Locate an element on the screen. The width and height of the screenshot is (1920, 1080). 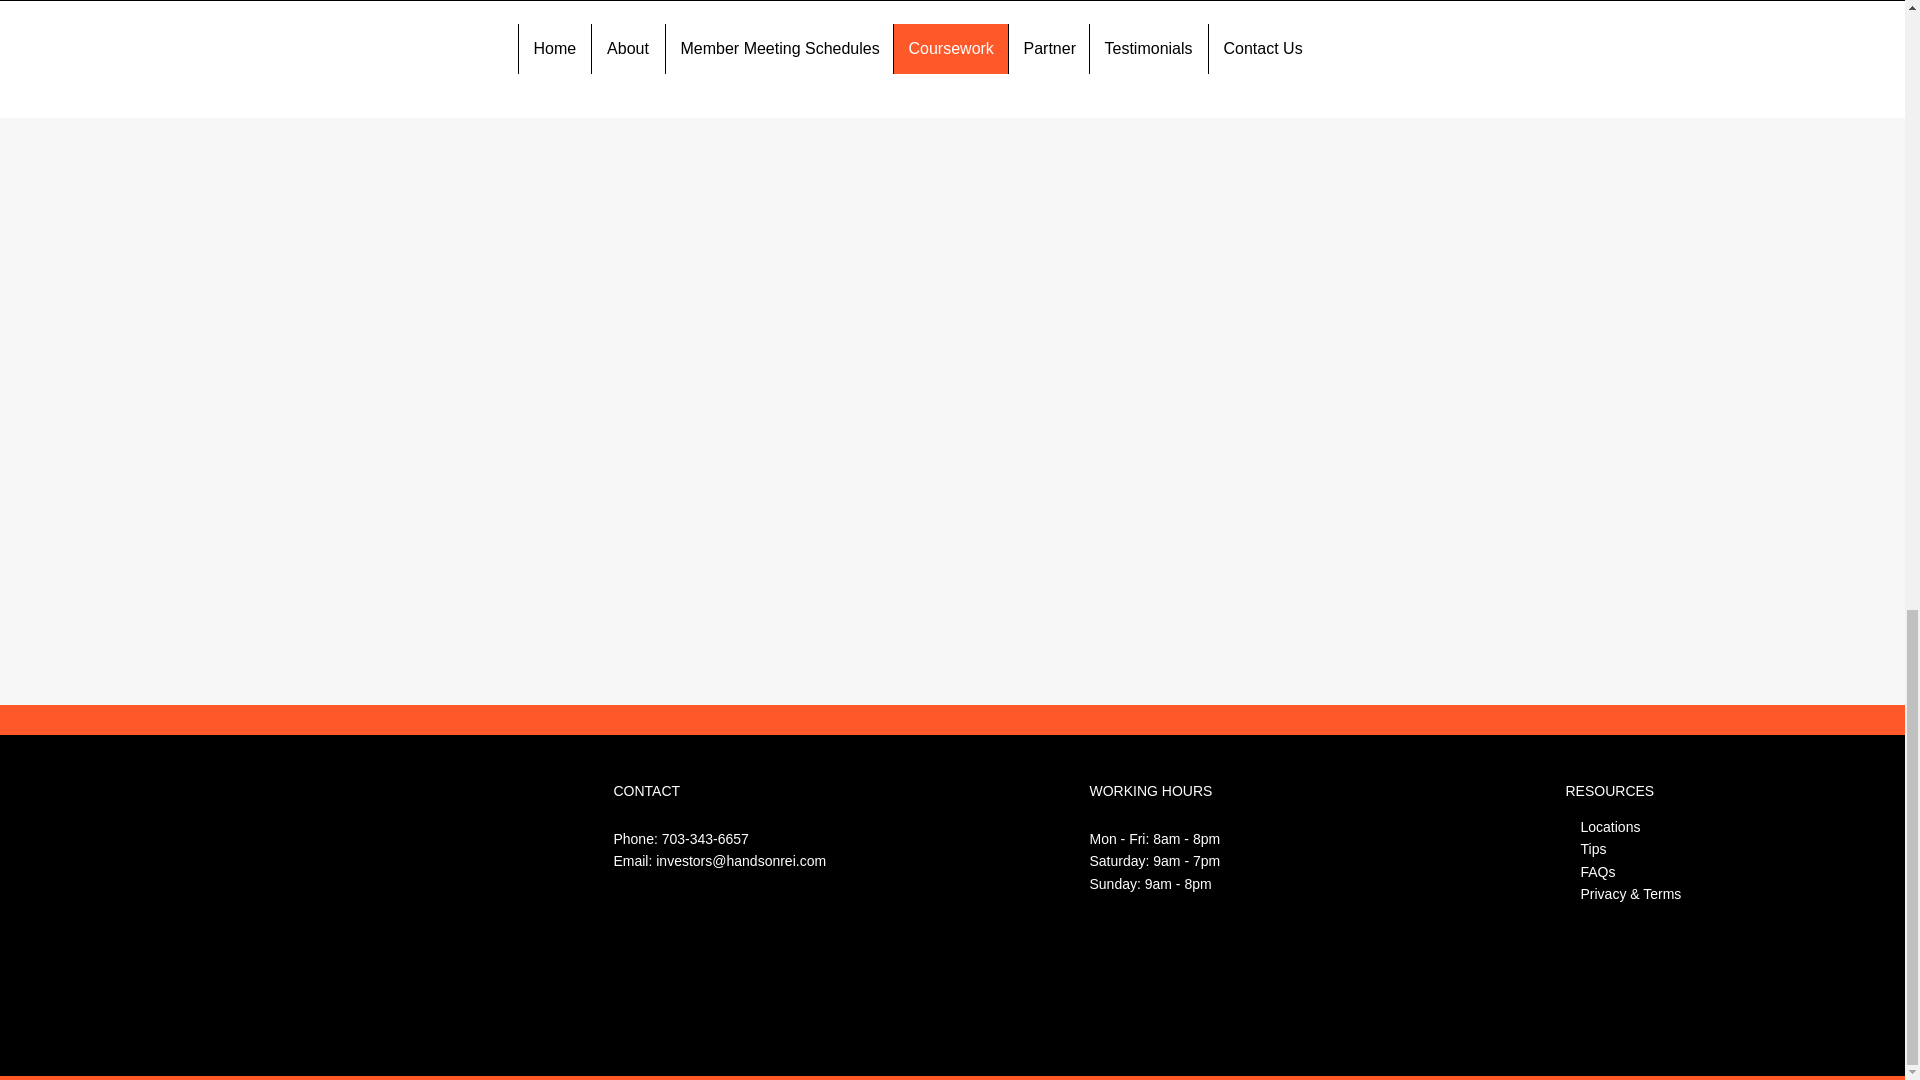
Tips is located at coordinates (1592, 849).